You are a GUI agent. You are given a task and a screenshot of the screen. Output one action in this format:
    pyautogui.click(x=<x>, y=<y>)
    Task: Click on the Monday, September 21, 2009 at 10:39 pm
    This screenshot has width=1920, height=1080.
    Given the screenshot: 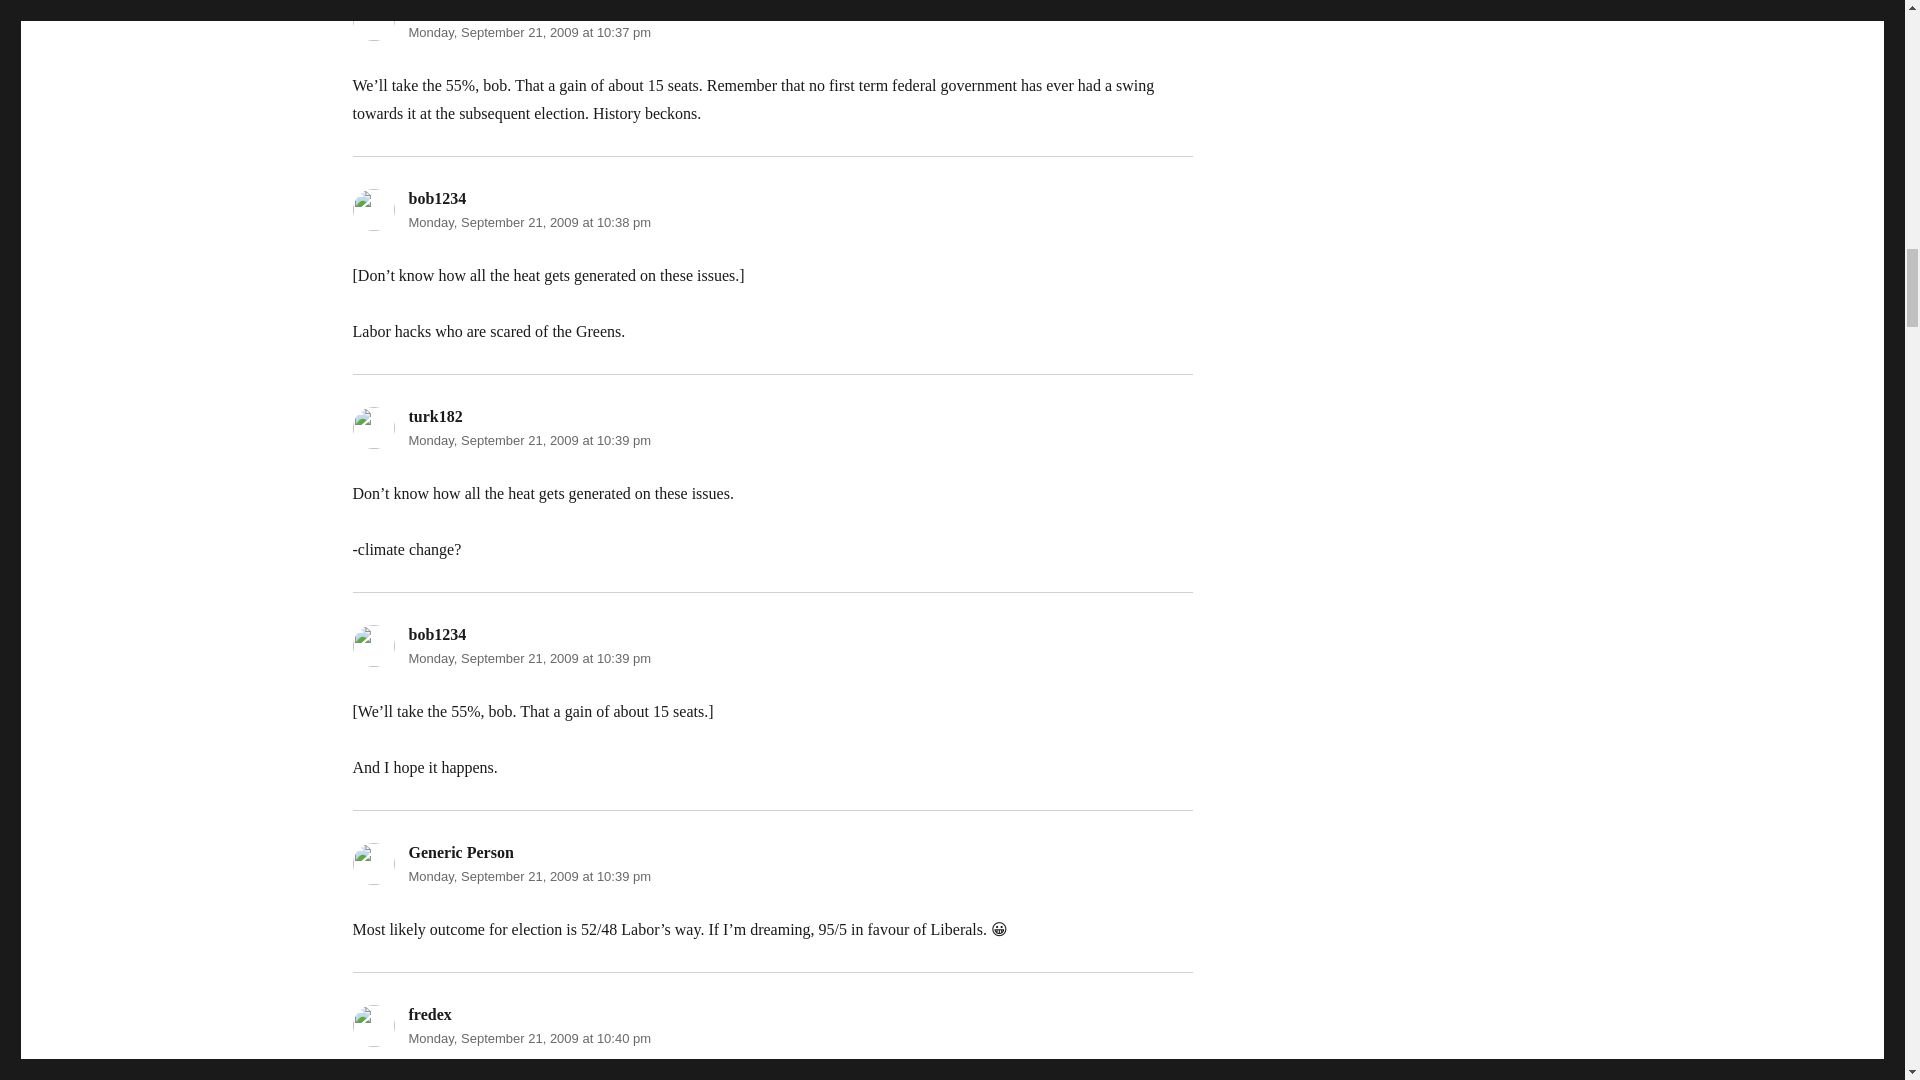 What is the action you would take?
    pyautogui.click(x=528, y=876)
    